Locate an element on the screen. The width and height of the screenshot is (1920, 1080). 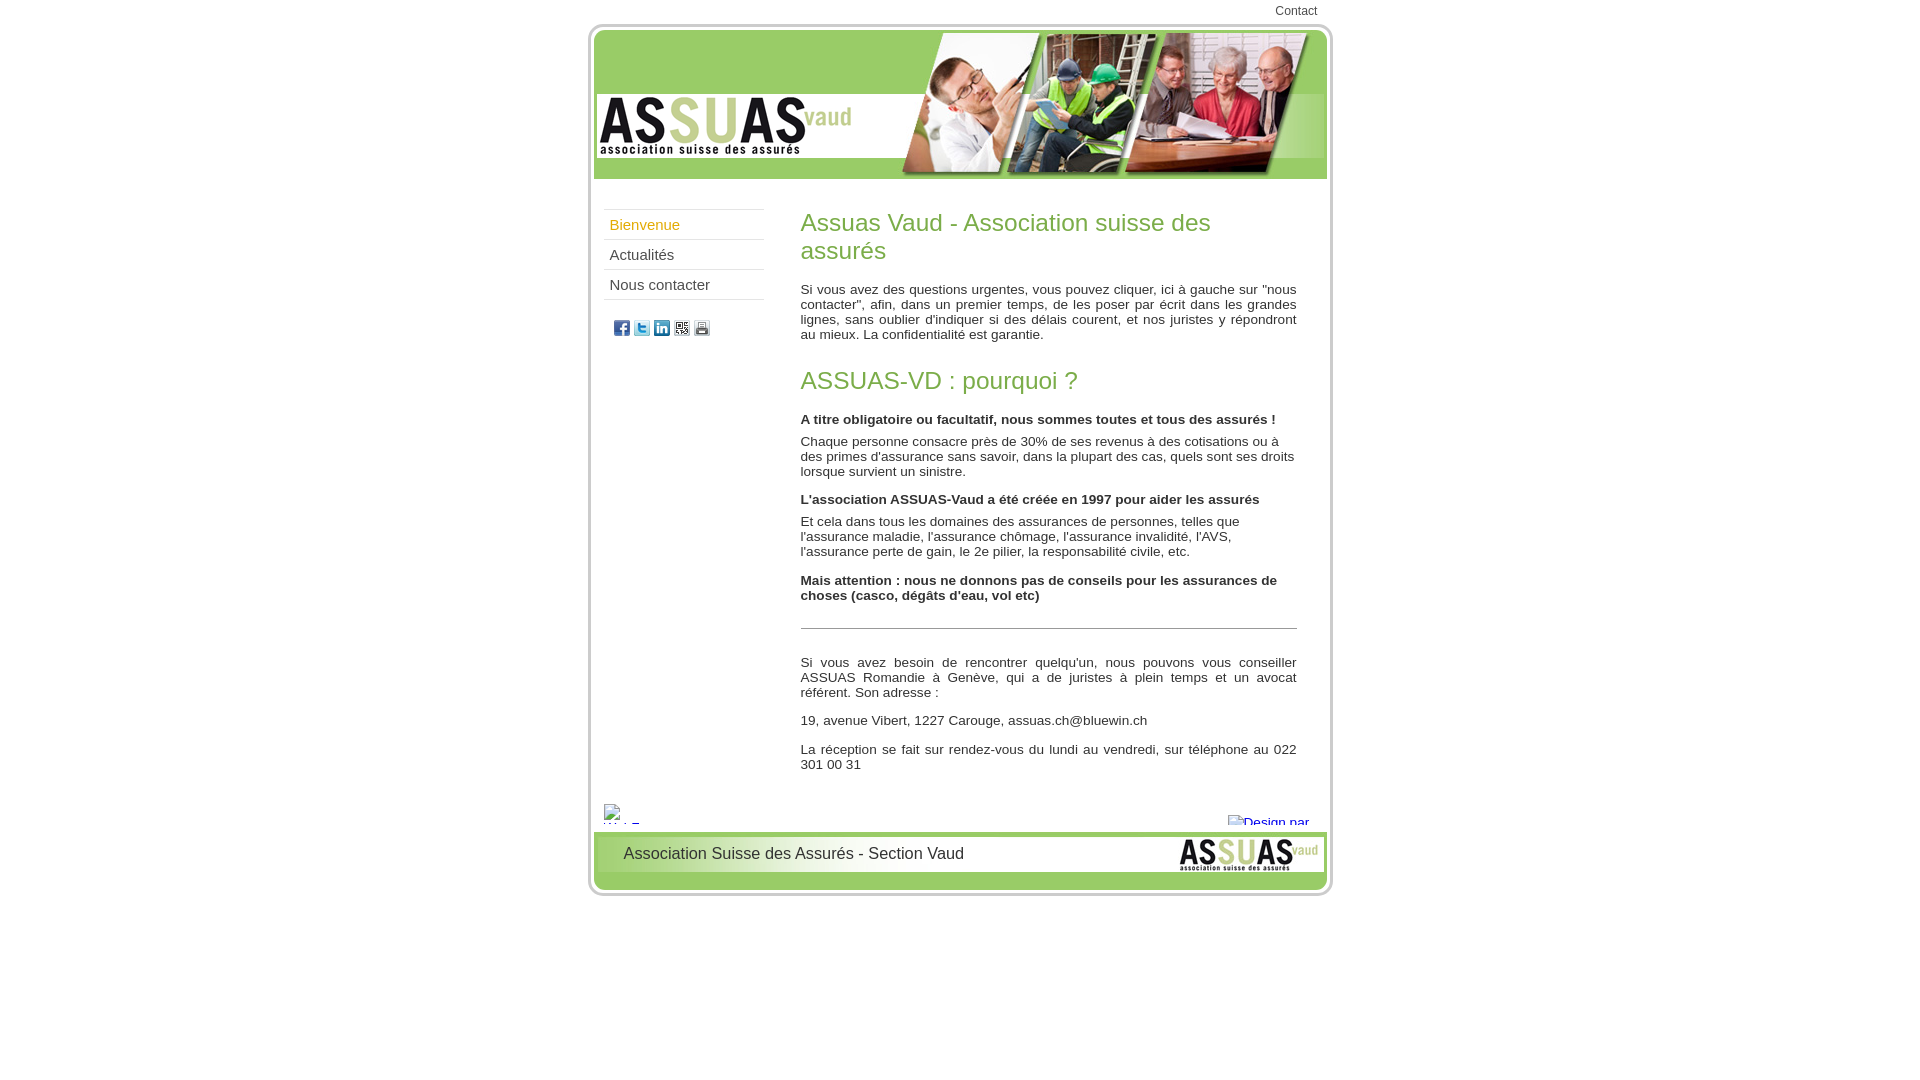
Partager sur Facebook is located at coordinates (622, 328).